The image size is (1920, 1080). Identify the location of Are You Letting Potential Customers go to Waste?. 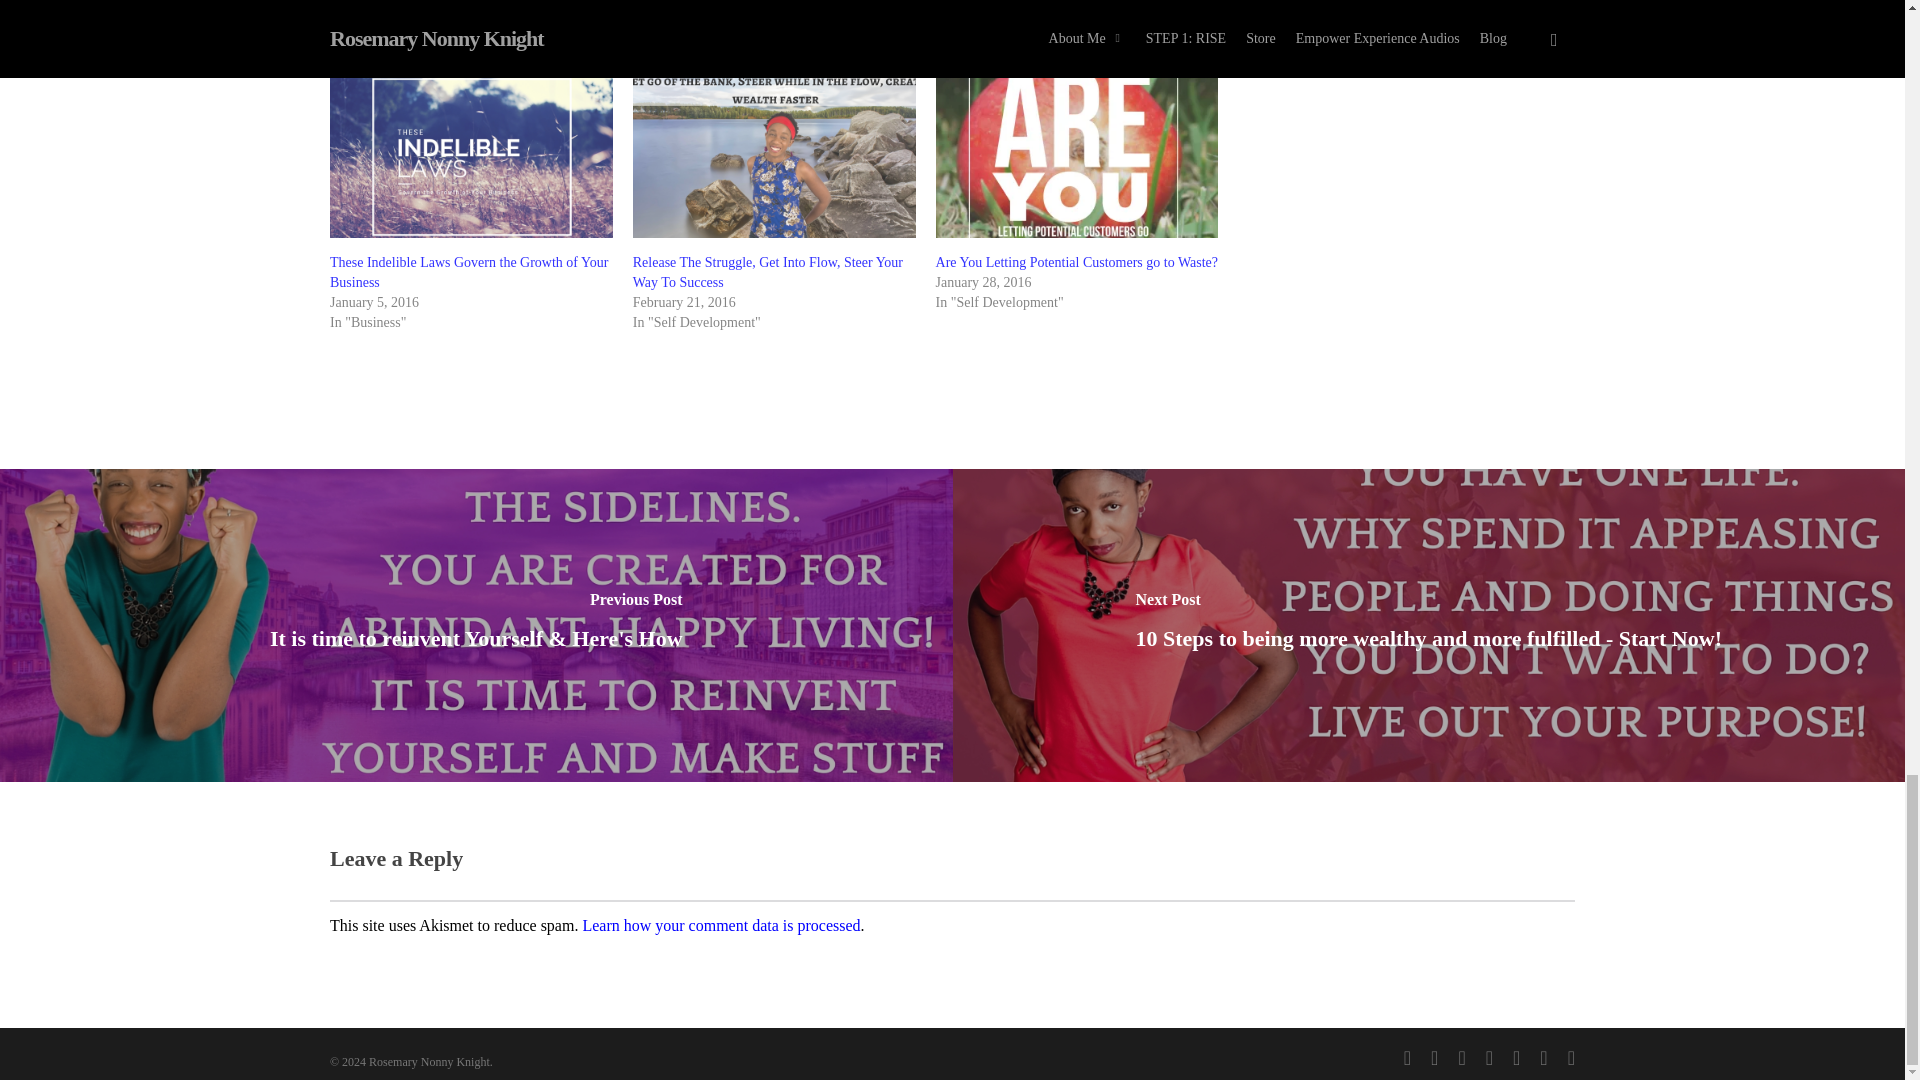
(1078, 156).